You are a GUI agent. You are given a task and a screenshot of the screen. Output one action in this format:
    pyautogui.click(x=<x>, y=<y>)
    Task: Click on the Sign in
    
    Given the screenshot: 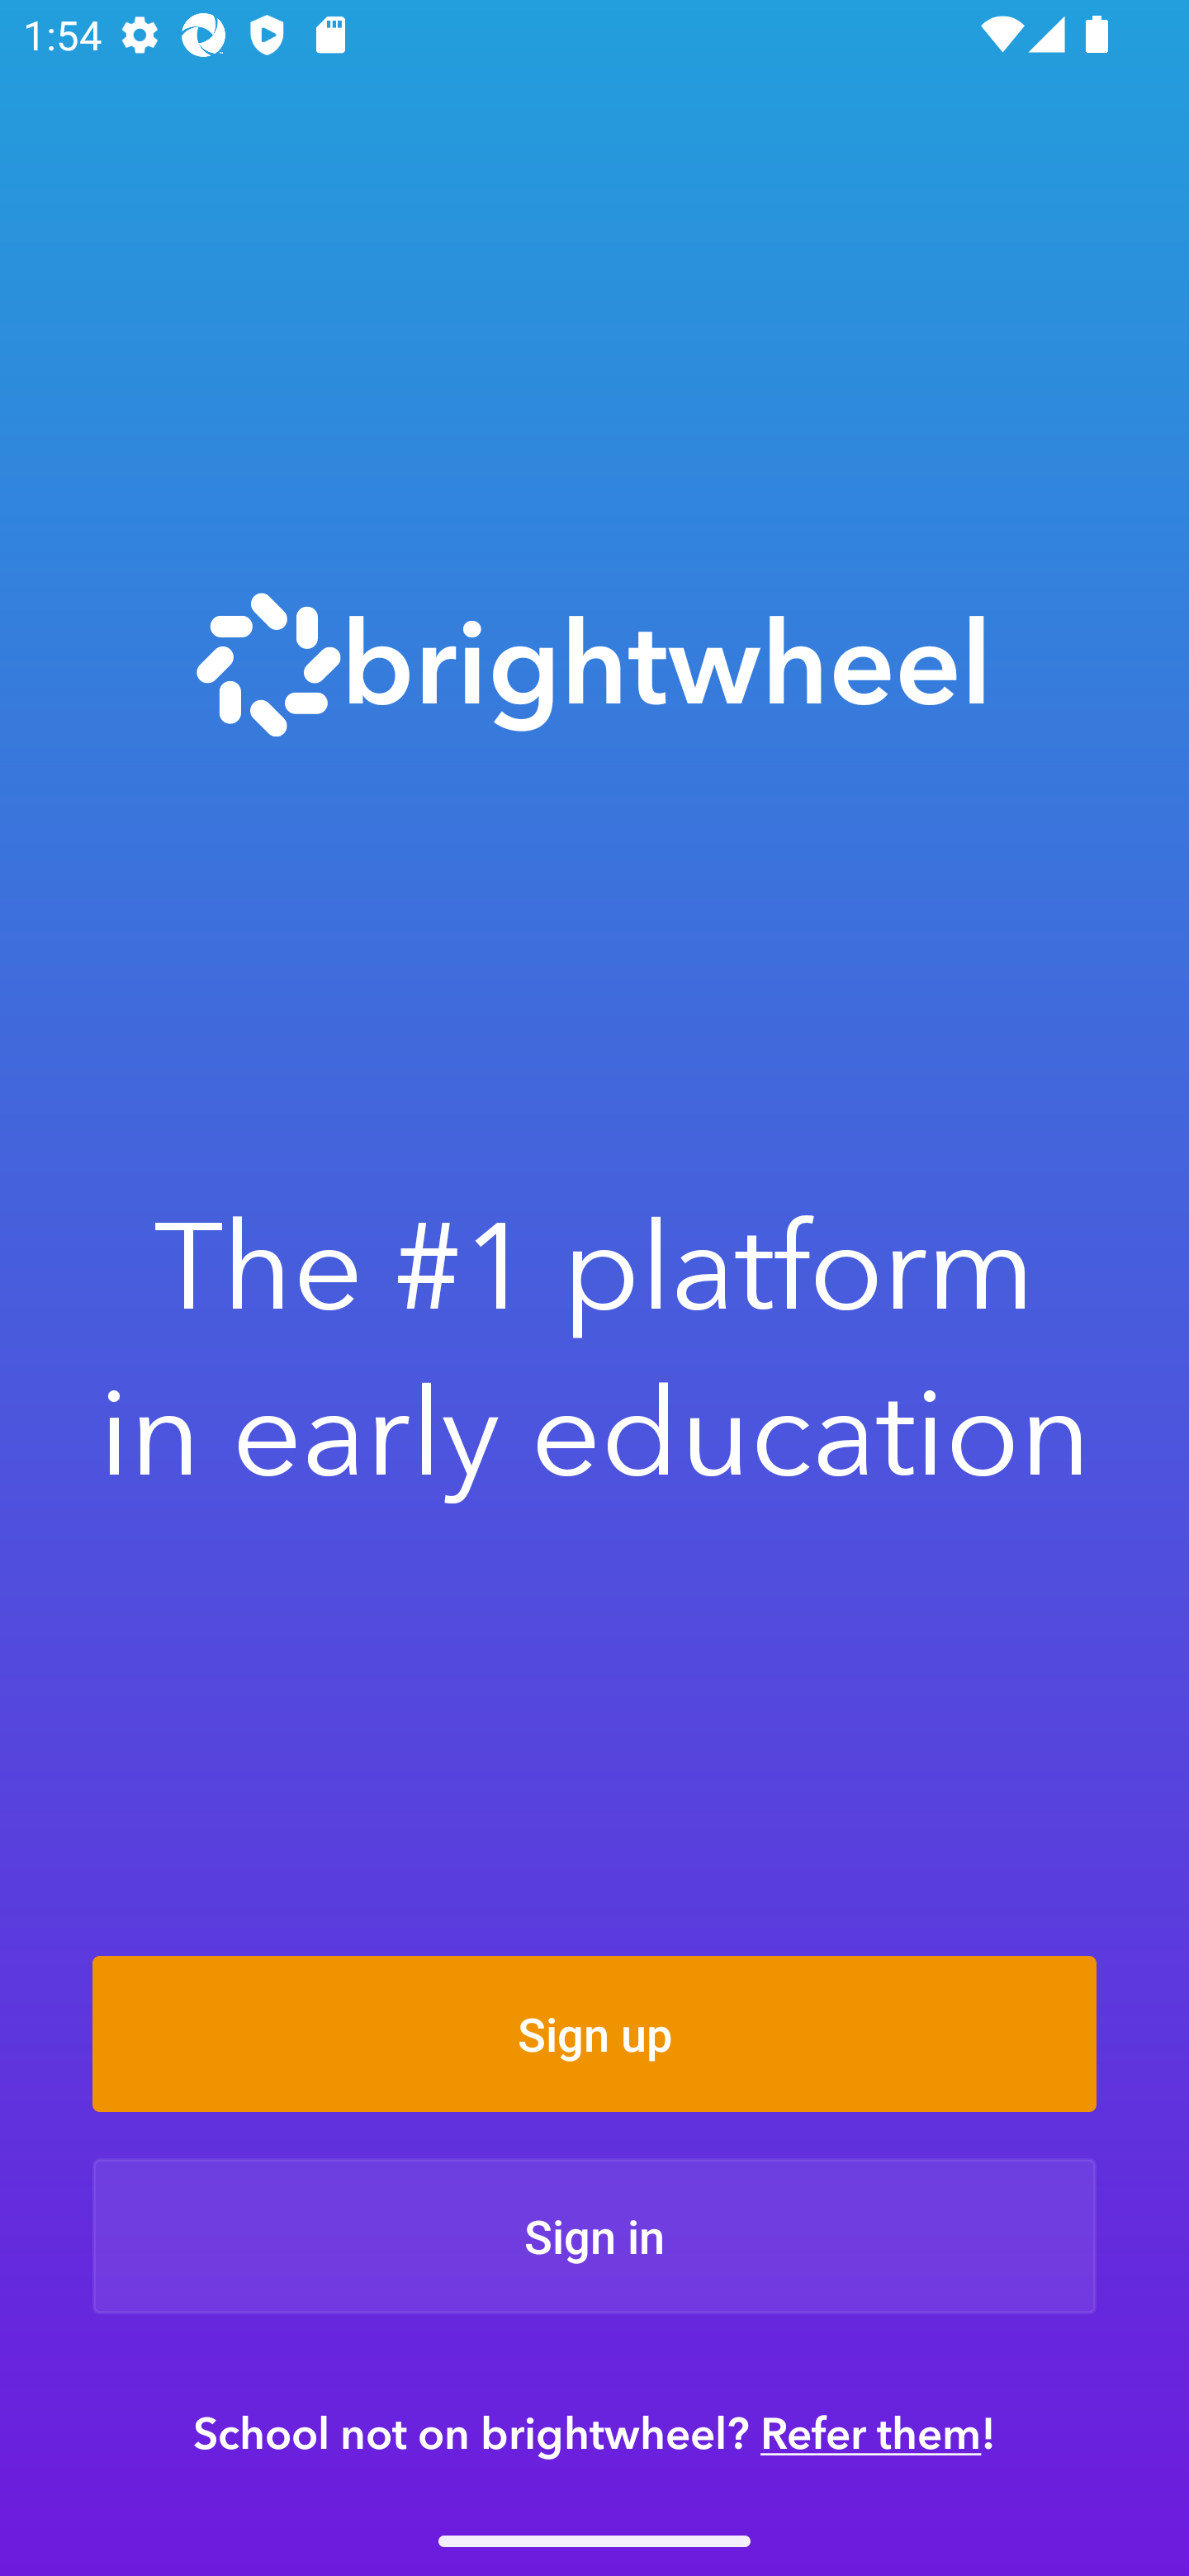 What is the action you would take?
    pyautogui.click(x=594, y=2236)
    